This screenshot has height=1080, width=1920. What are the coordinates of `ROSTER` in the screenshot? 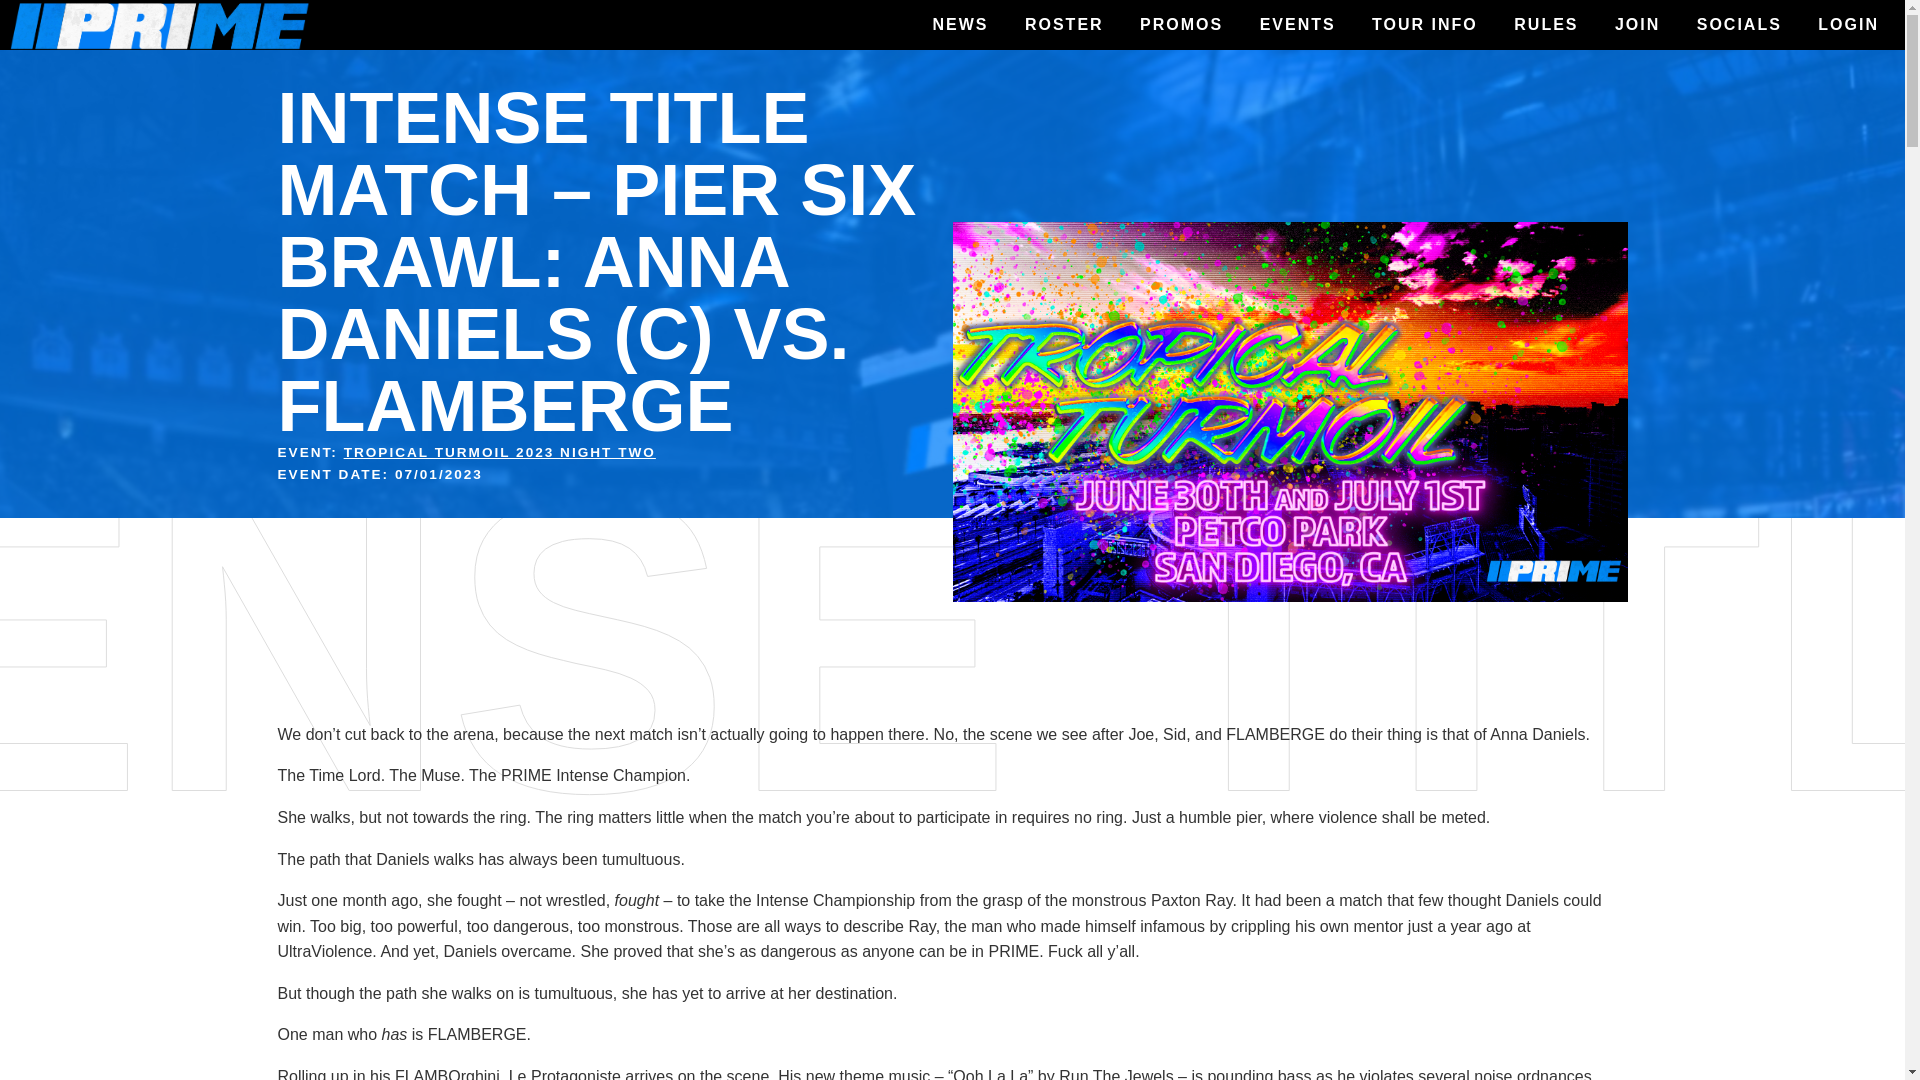 It's located at (1064, 25).